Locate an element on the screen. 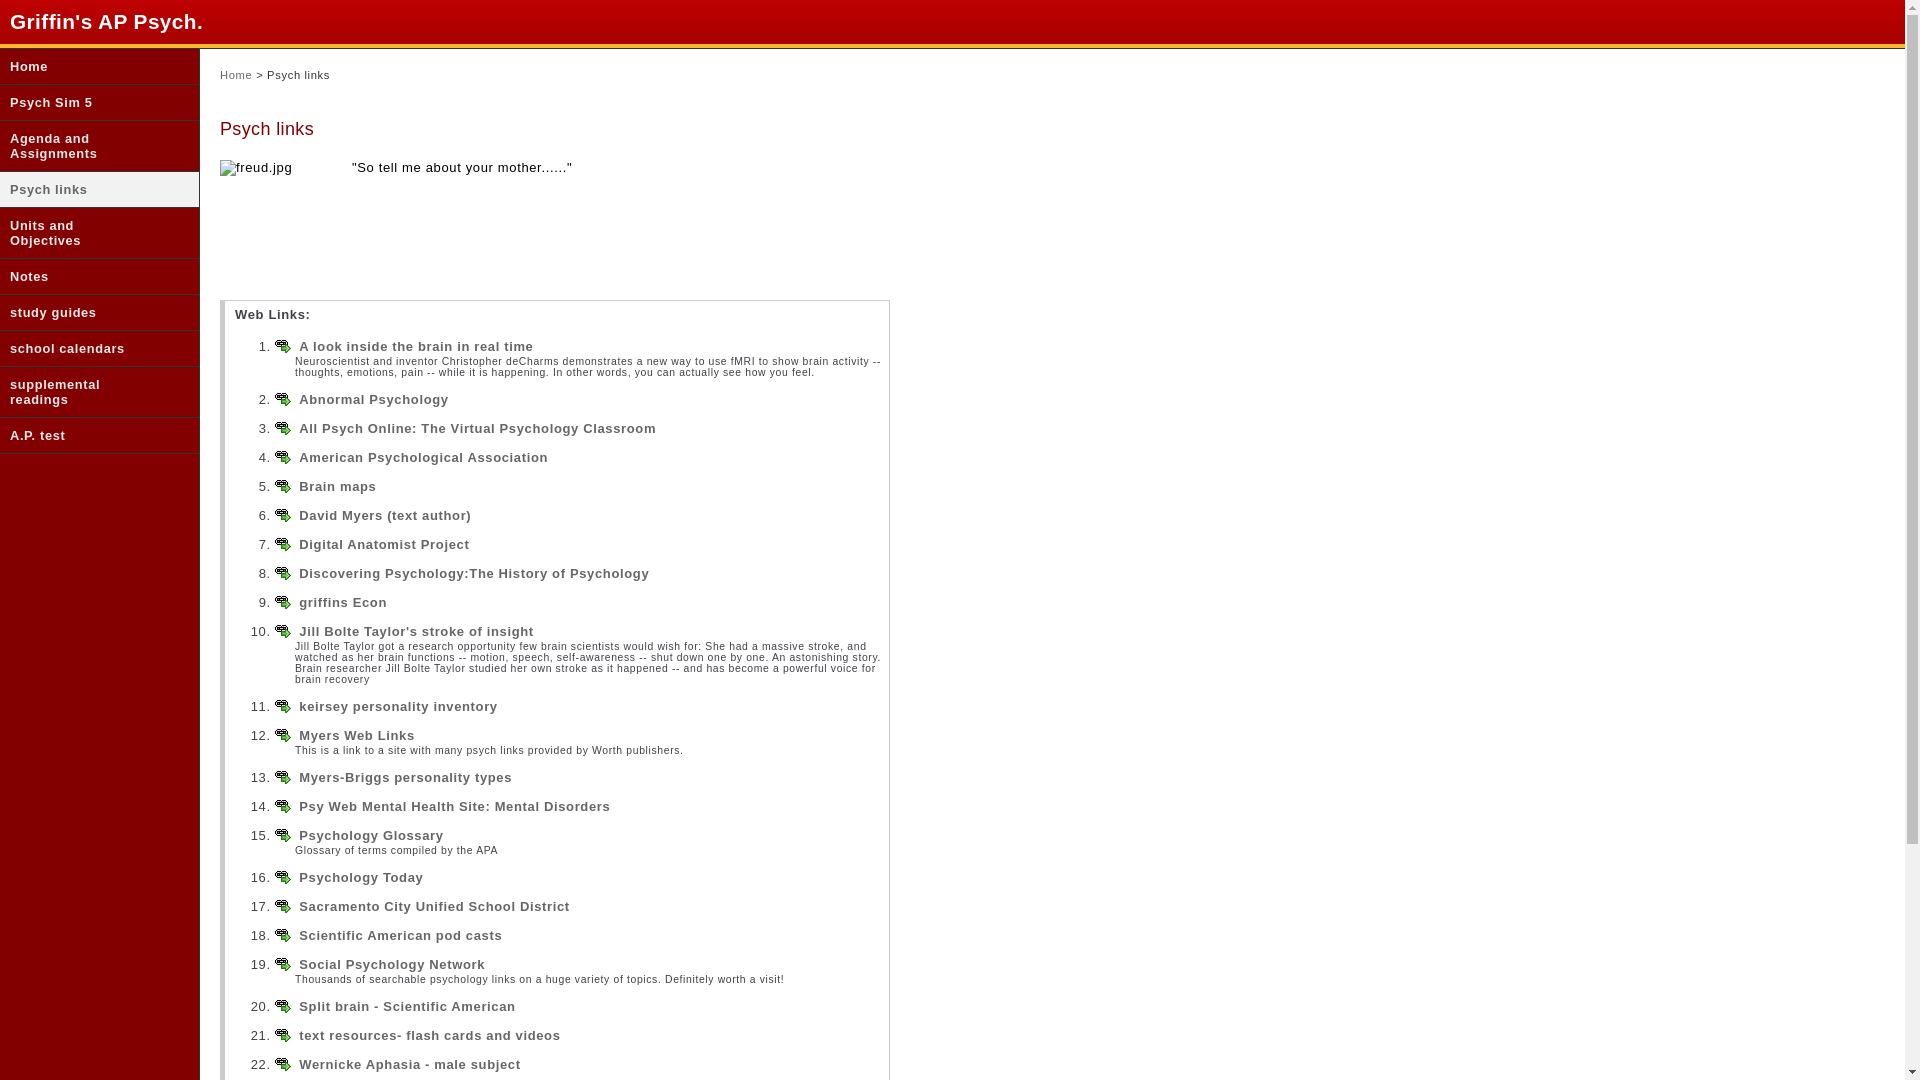  Home is located at coordinates (84, 66).